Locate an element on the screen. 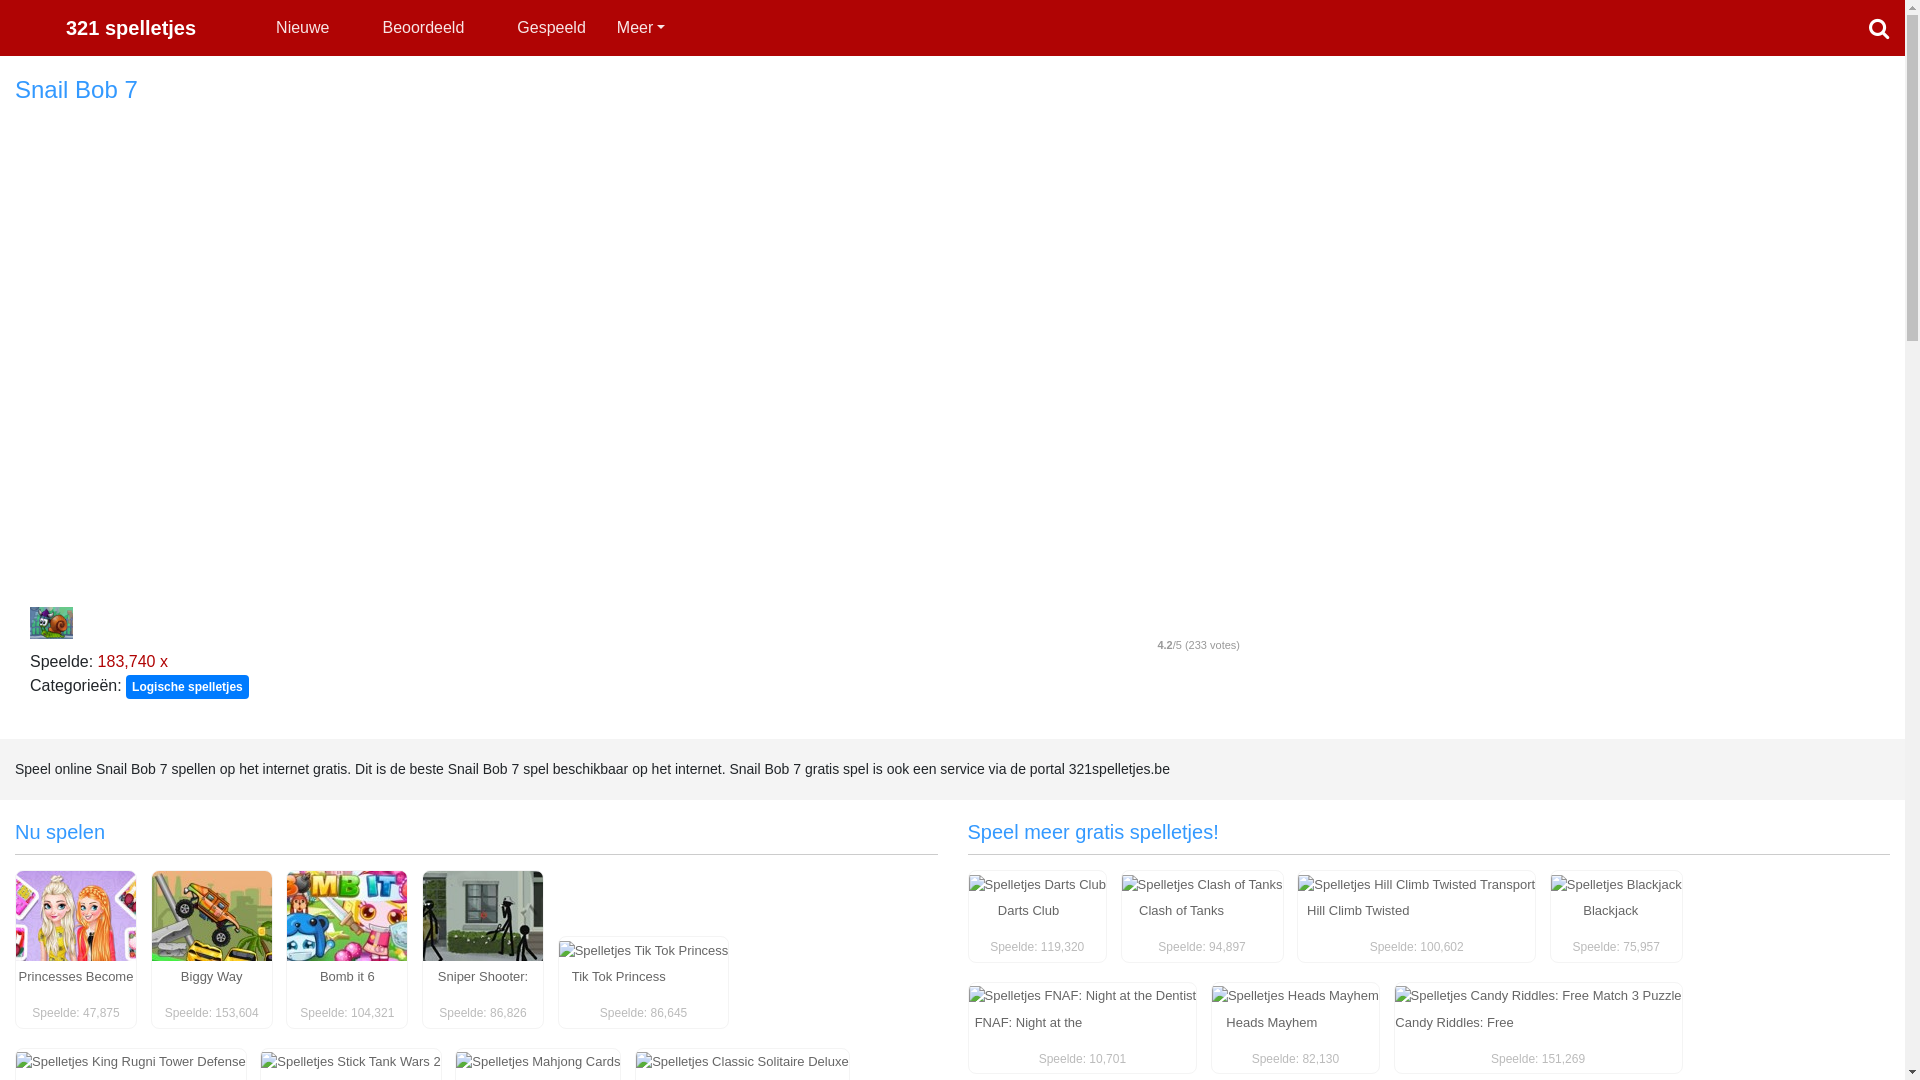 This screenshot has height=1080, width=1920. Mahjong Cards is located at coordinates (538, 1062).